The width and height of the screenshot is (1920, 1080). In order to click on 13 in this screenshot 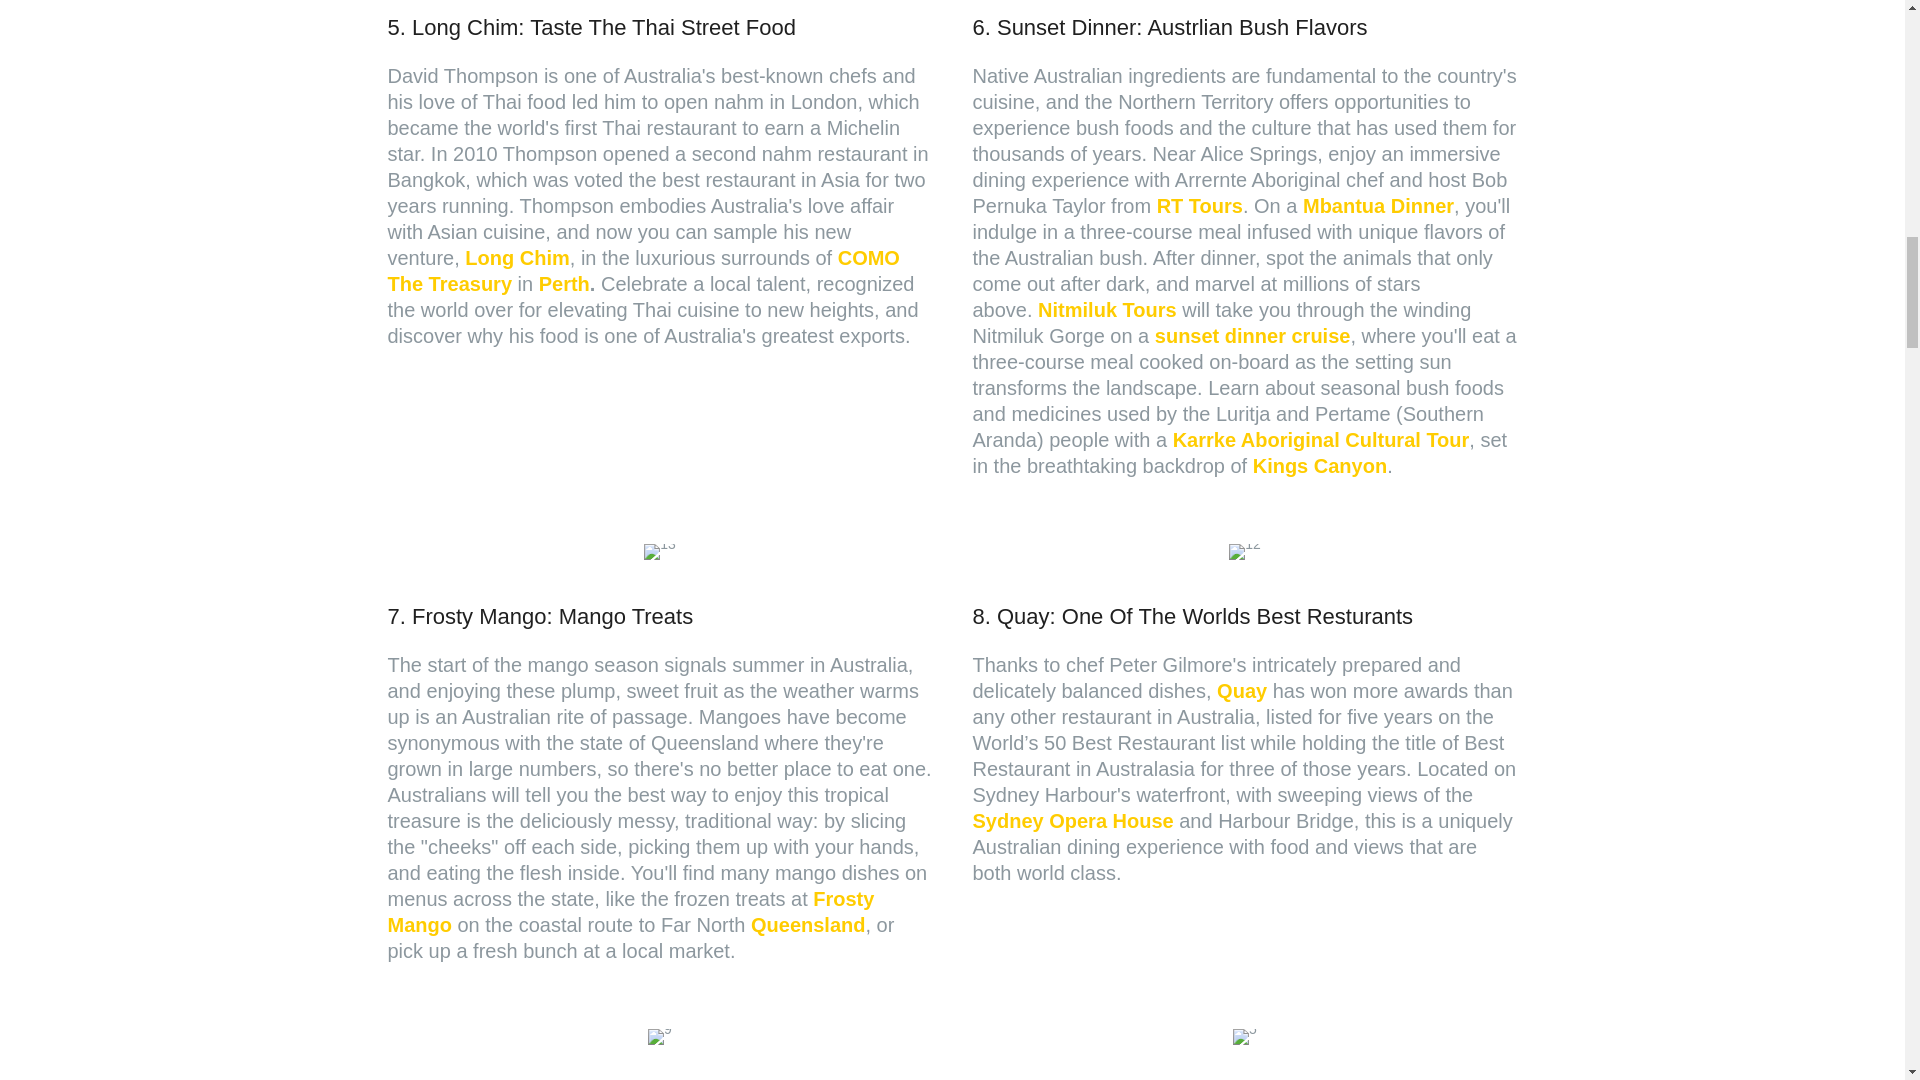, I will do `click(659, 552)`.